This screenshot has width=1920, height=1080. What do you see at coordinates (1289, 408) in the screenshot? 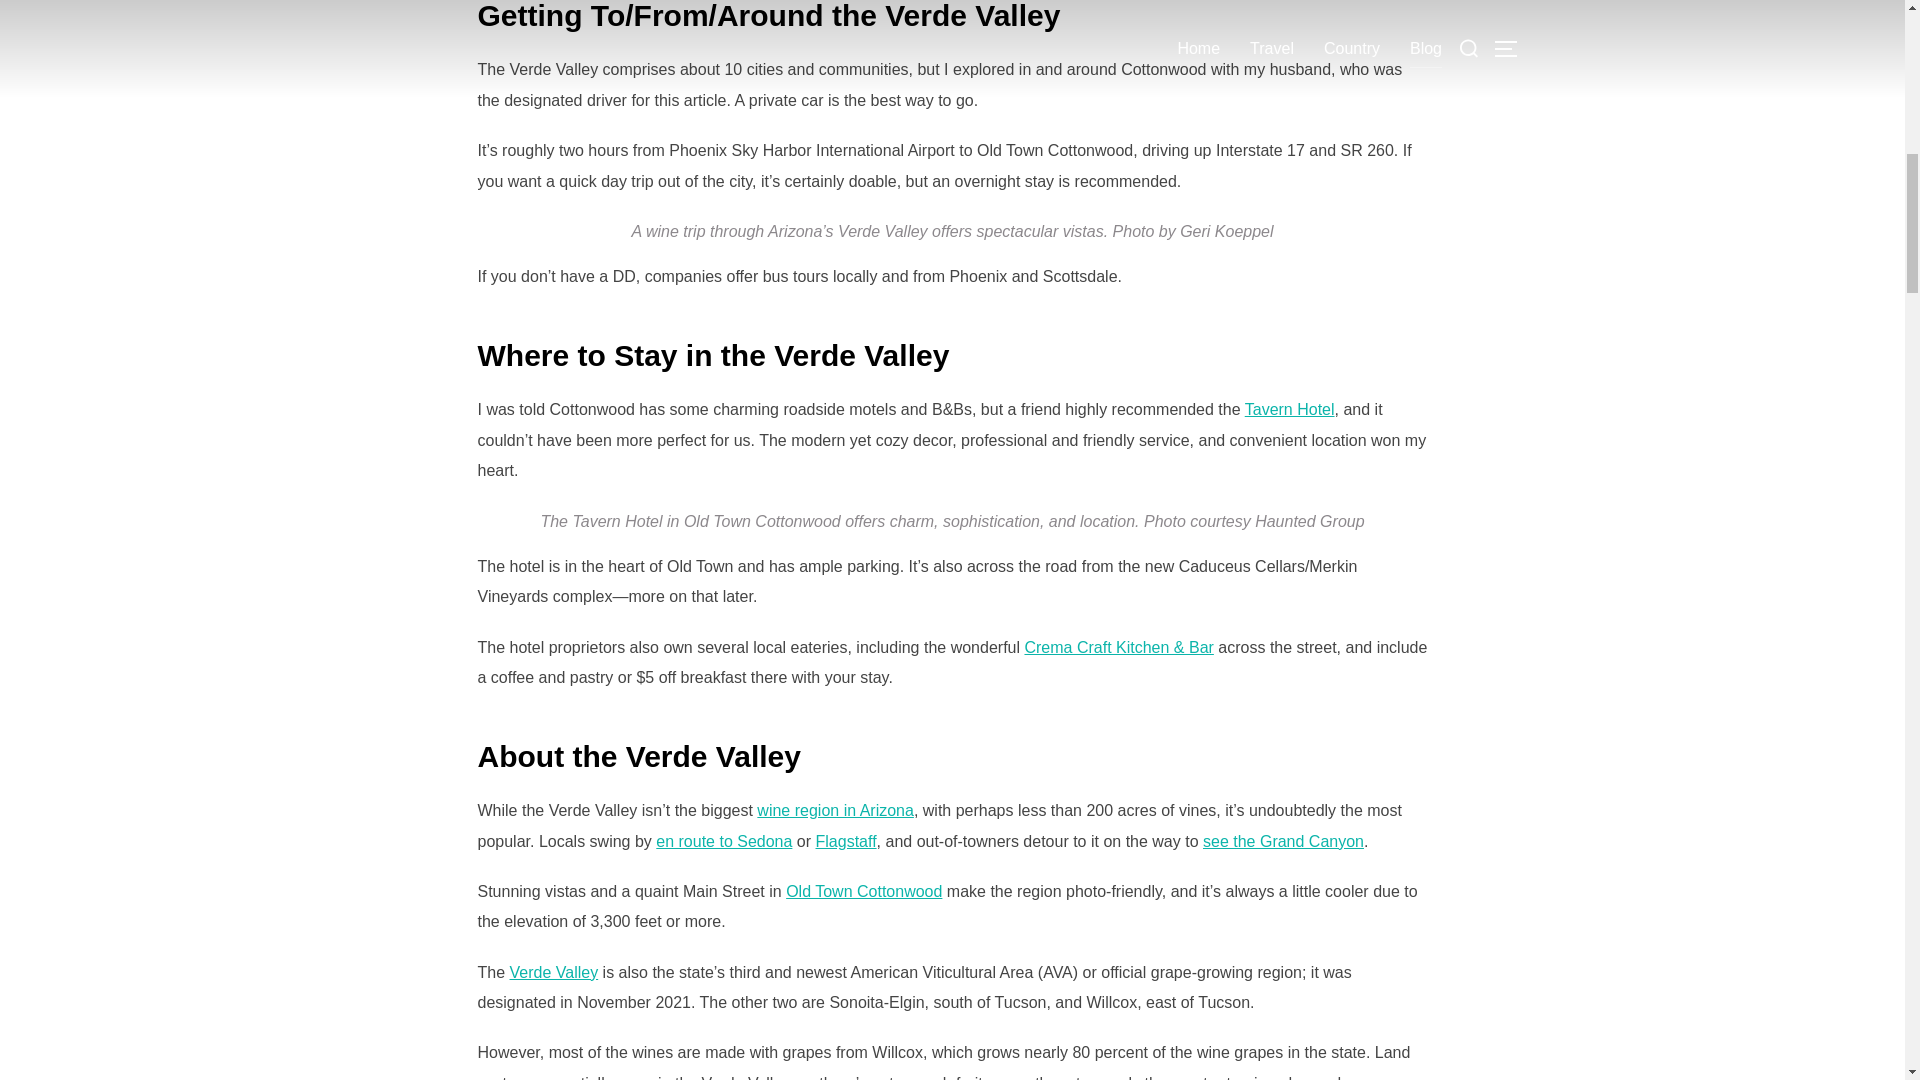
I see `Tavern Hotel` at bounding box center [1289, 408].